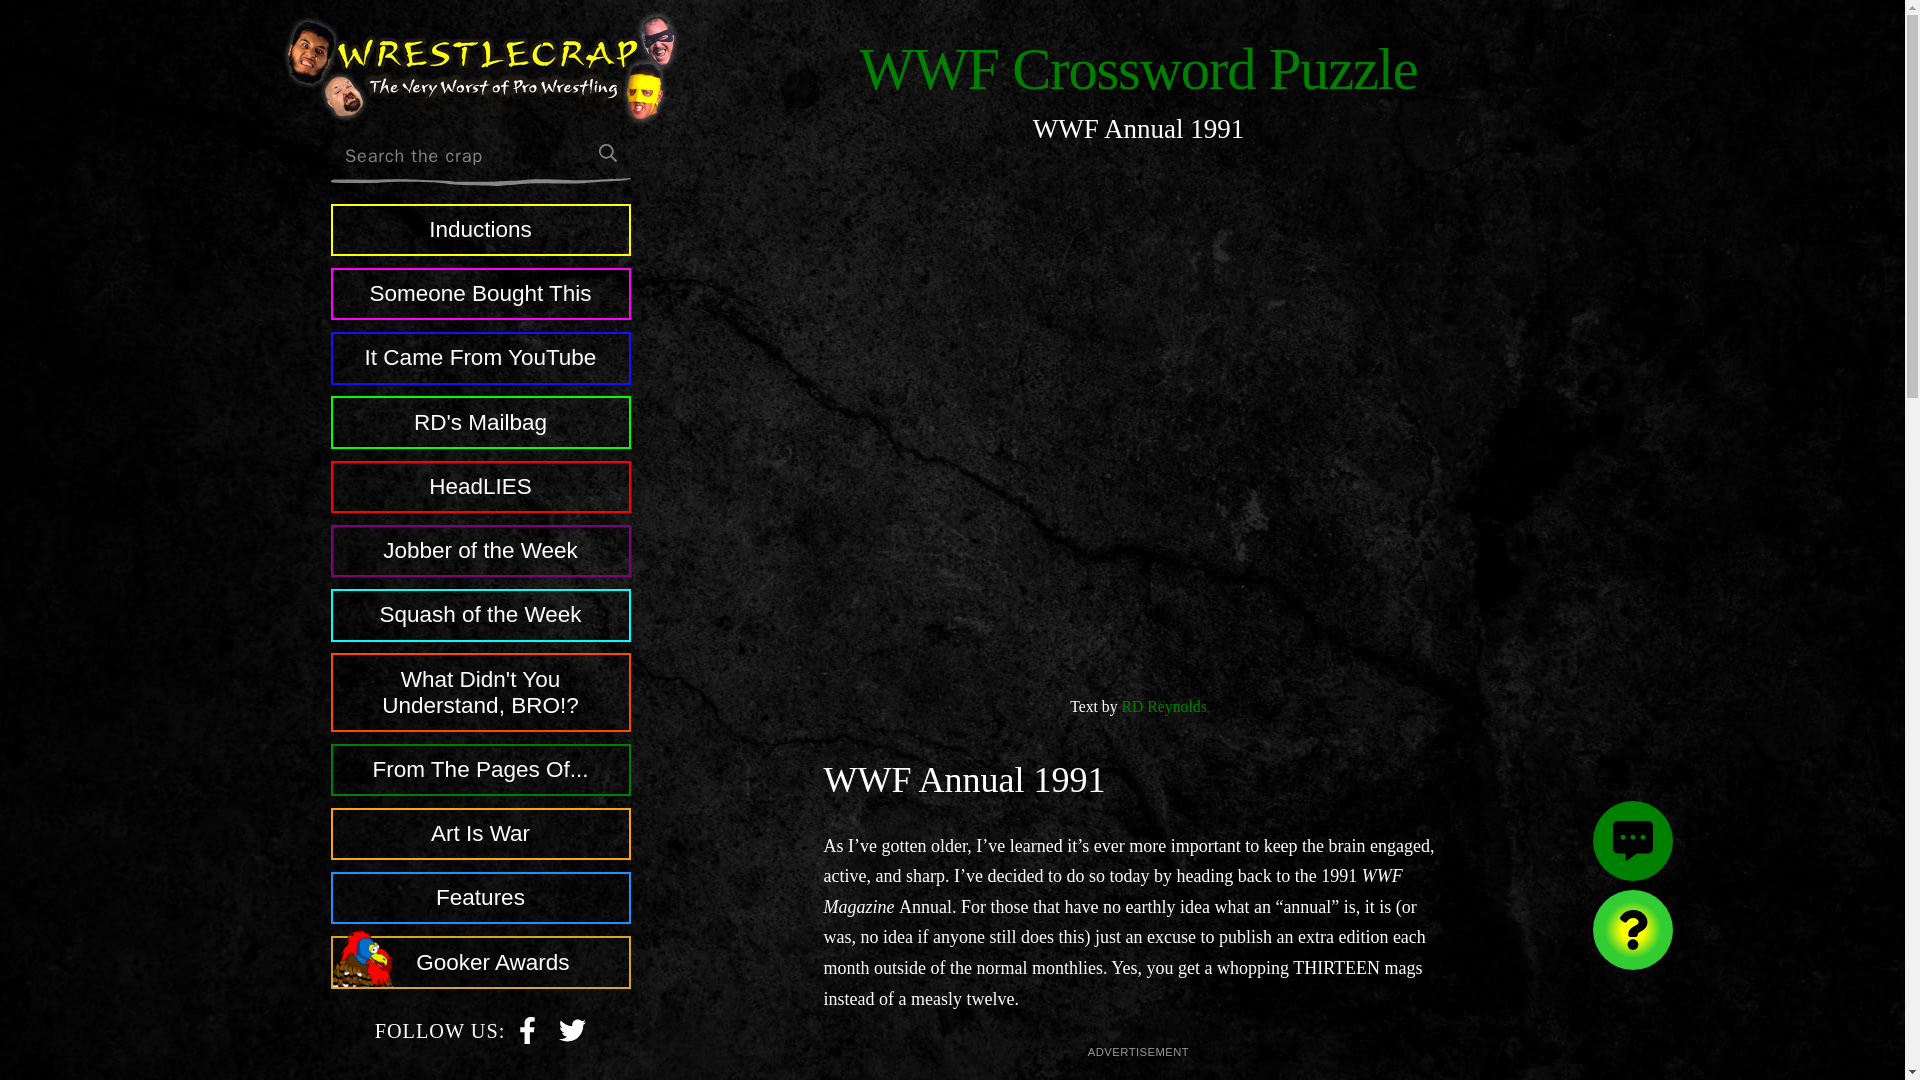 Image resolution: width=1920 pixels, height=1080 pixels. I want to click on RD's Mailbag, so click(572, 1028).